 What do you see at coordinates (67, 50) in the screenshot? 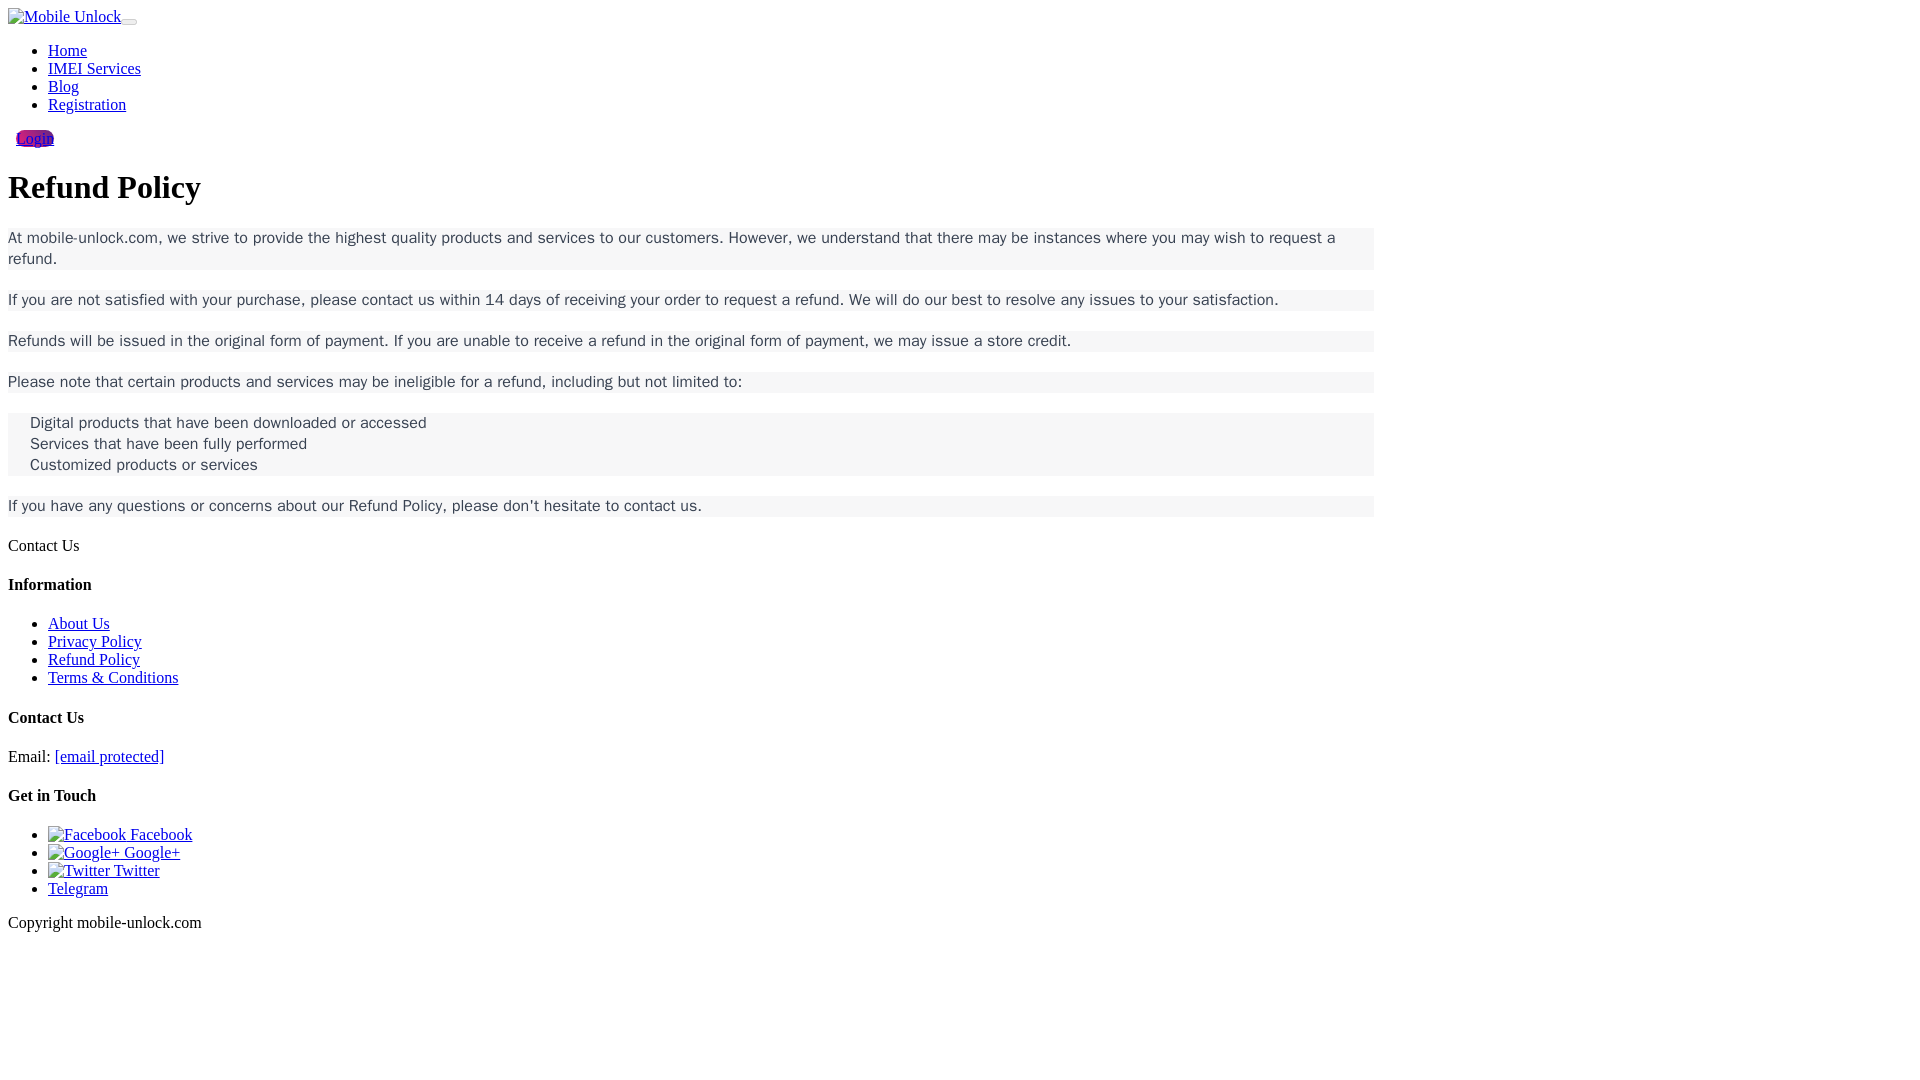
I see `Home` at bounding box center [67, 50].